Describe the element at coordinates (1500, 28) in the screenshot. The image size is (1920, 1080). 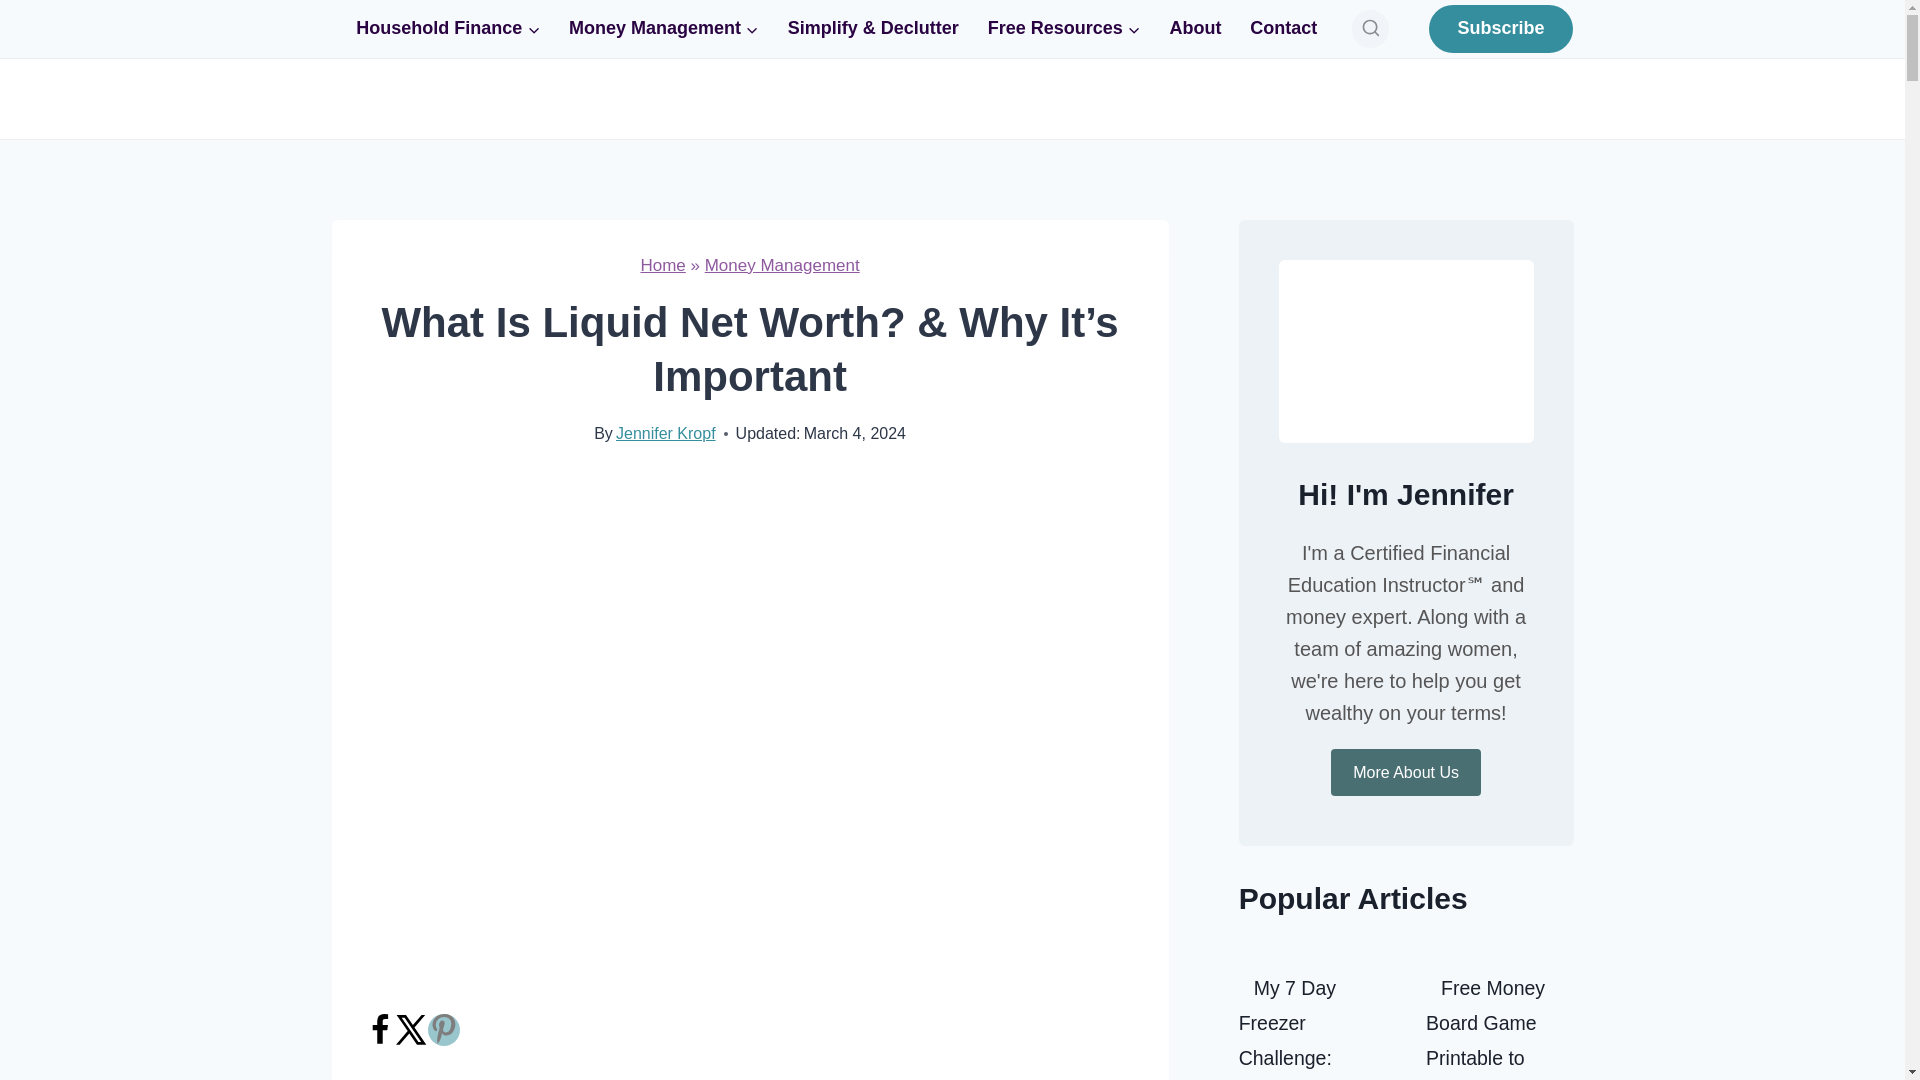
I see `Subscribe` at that location.